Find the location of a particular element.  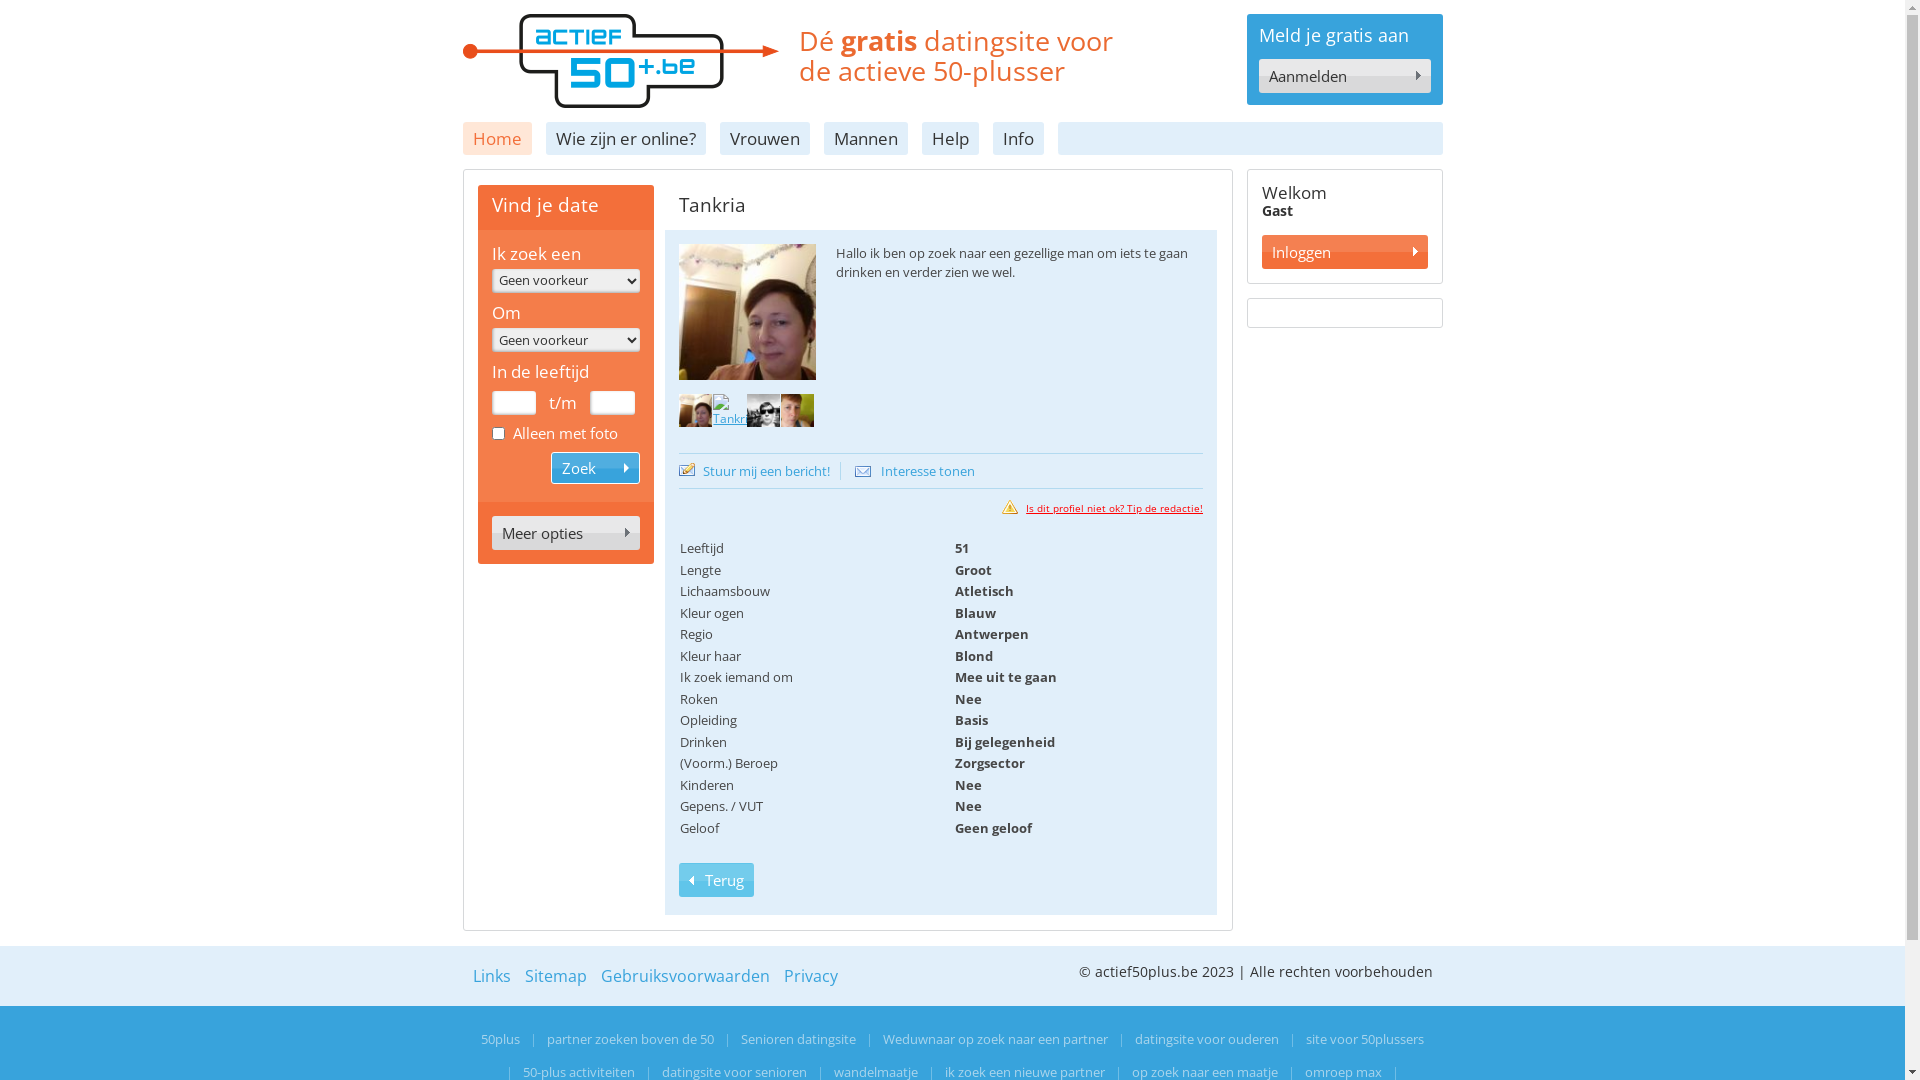

datingsite voor ouderen is located at coordinates (1207, 1040).